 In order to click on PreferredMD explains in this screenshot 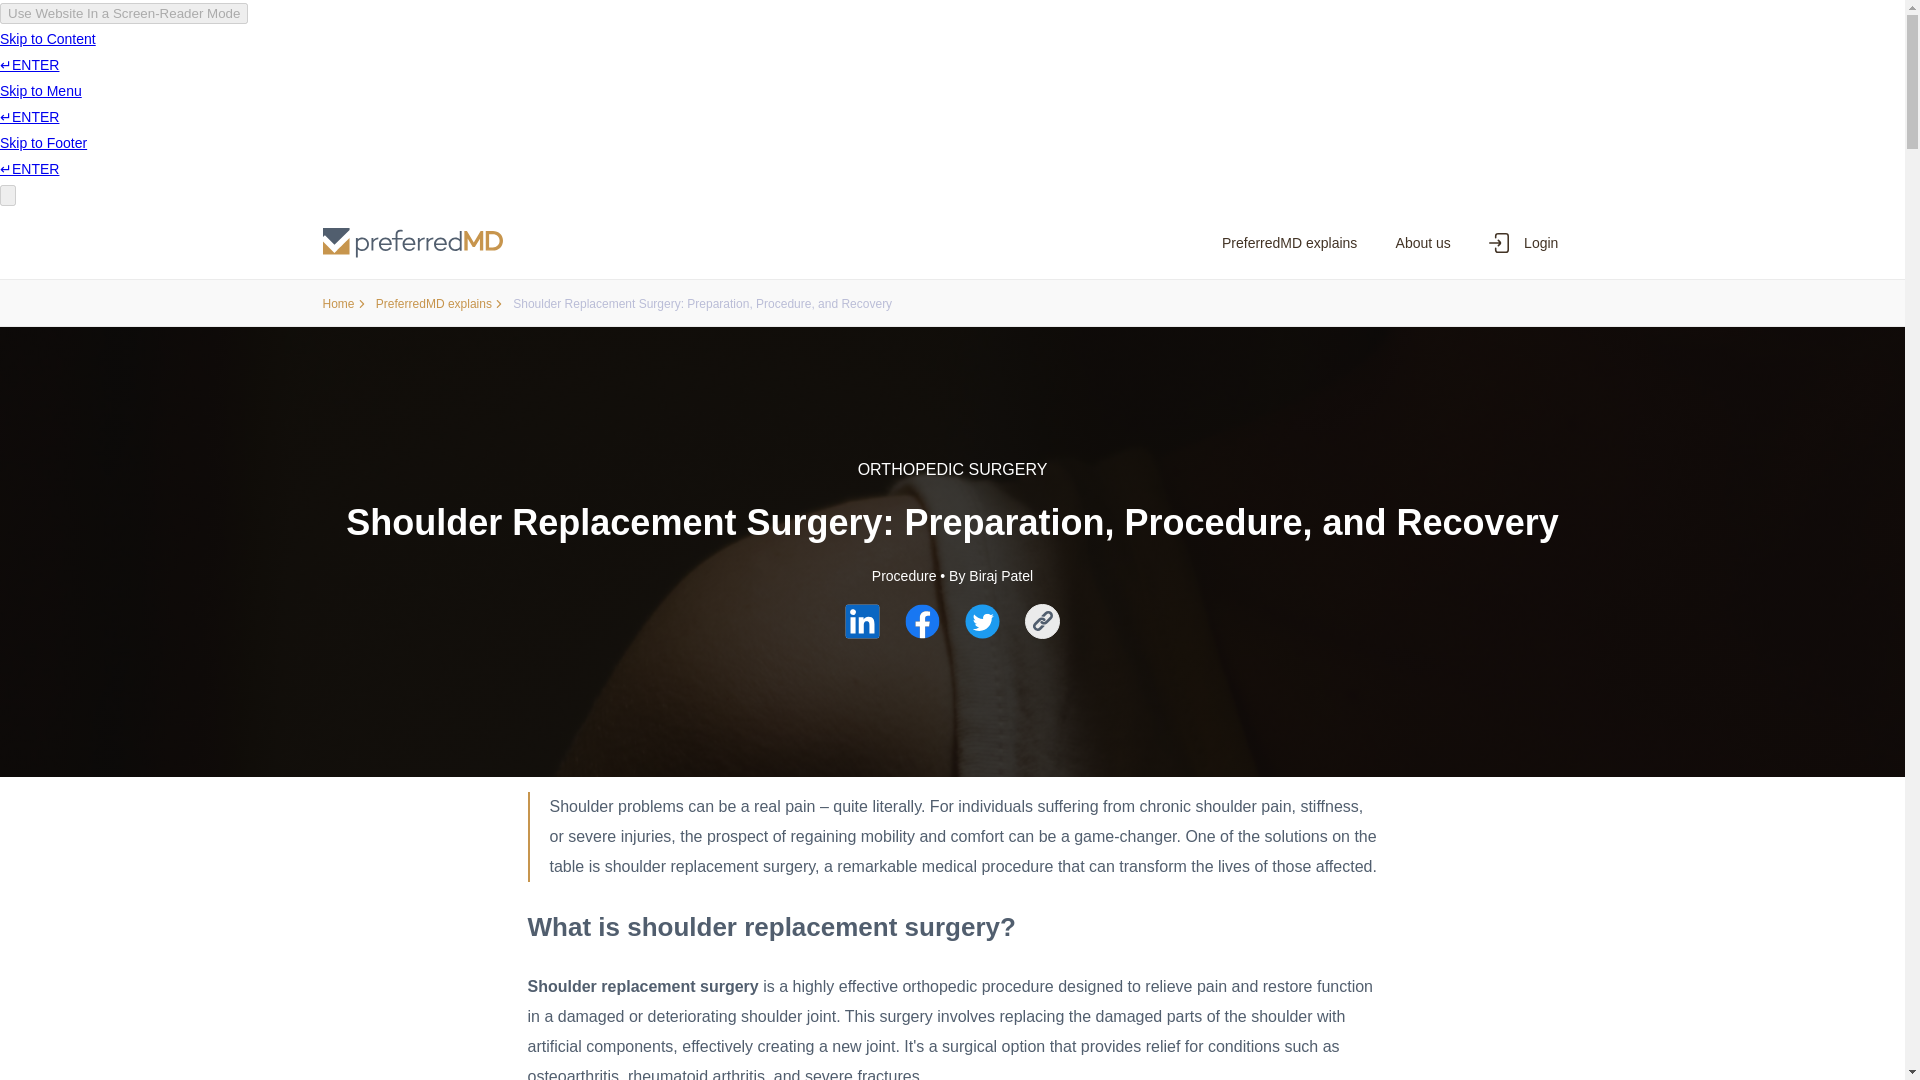, I will do `click(440, 304)`.